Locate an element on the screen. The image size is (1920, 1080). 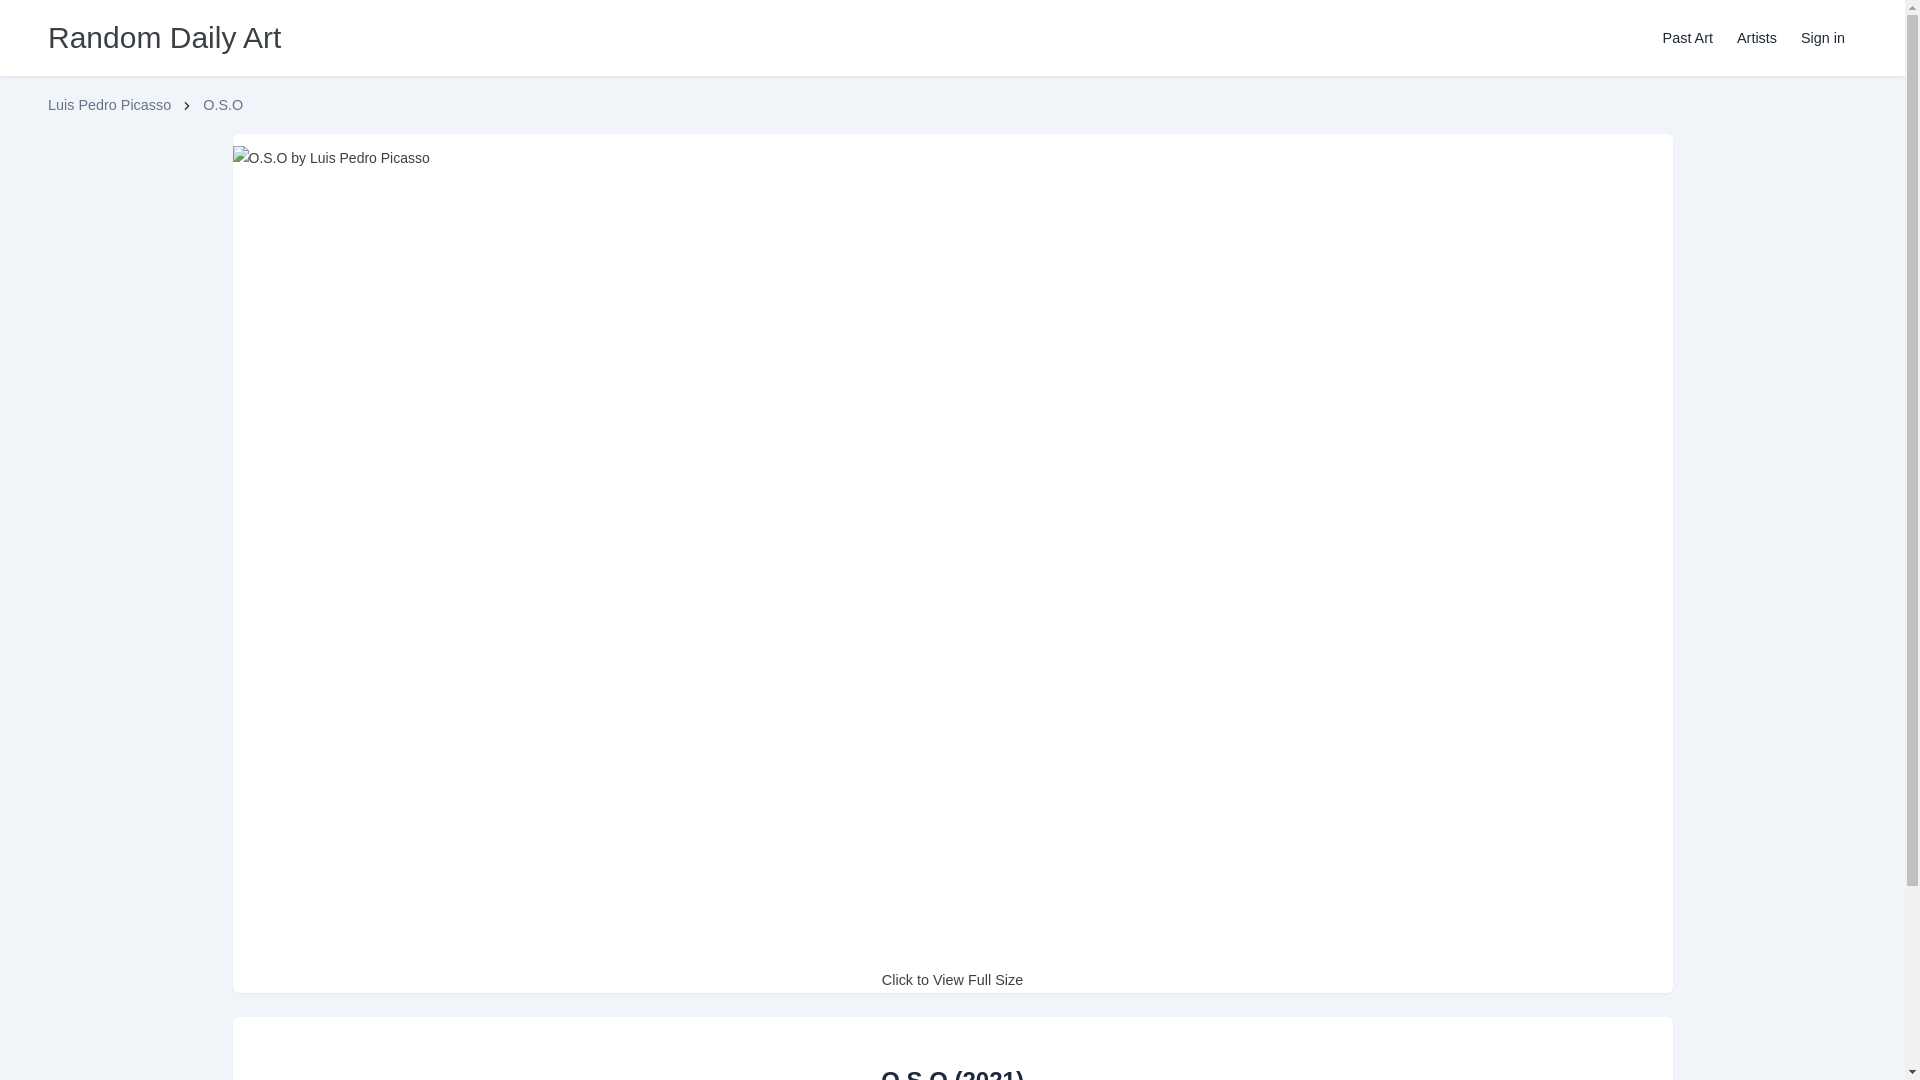
Random Daily Art is located at coordinates (164, 37).